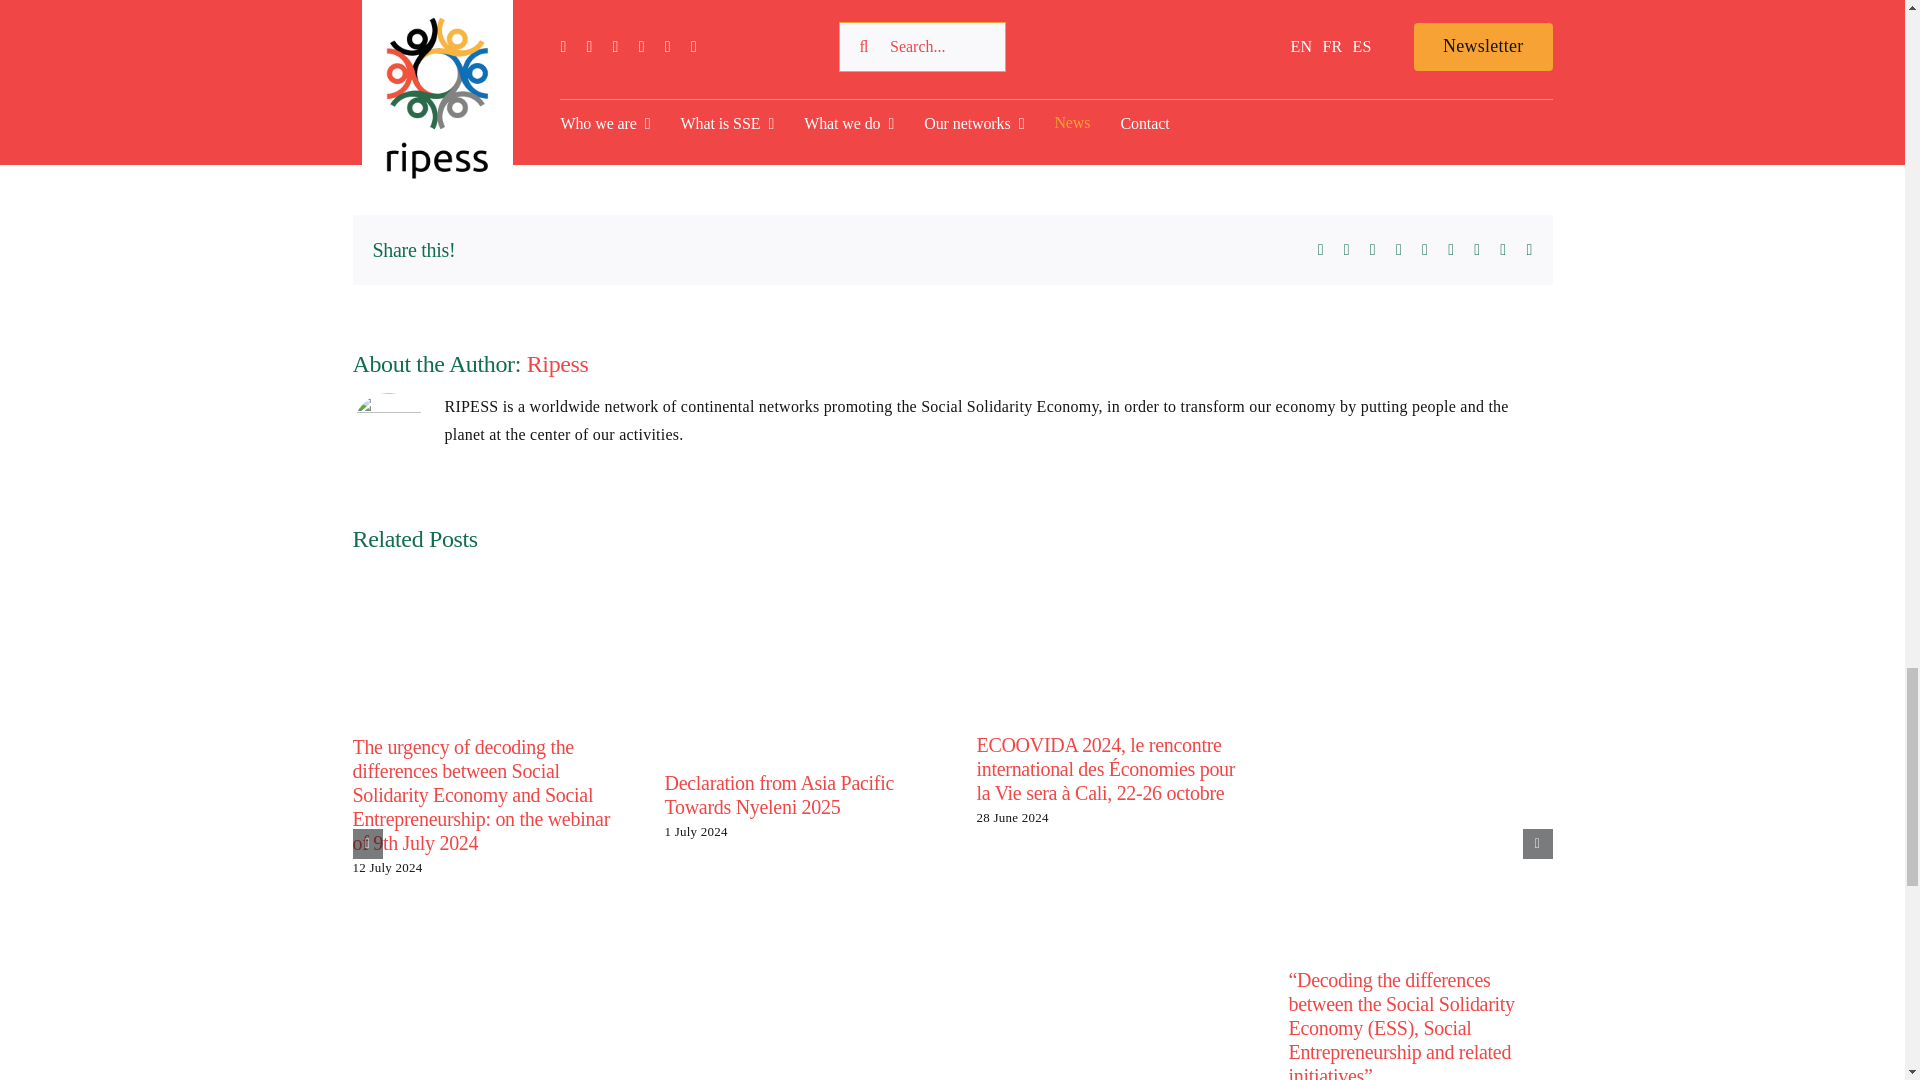 This screenshot has width=1920, height=1080. What do you see at coordinates (390, 136) in the screenshot?
I see `Posts by Ripess` at bounding box center [390, 136].